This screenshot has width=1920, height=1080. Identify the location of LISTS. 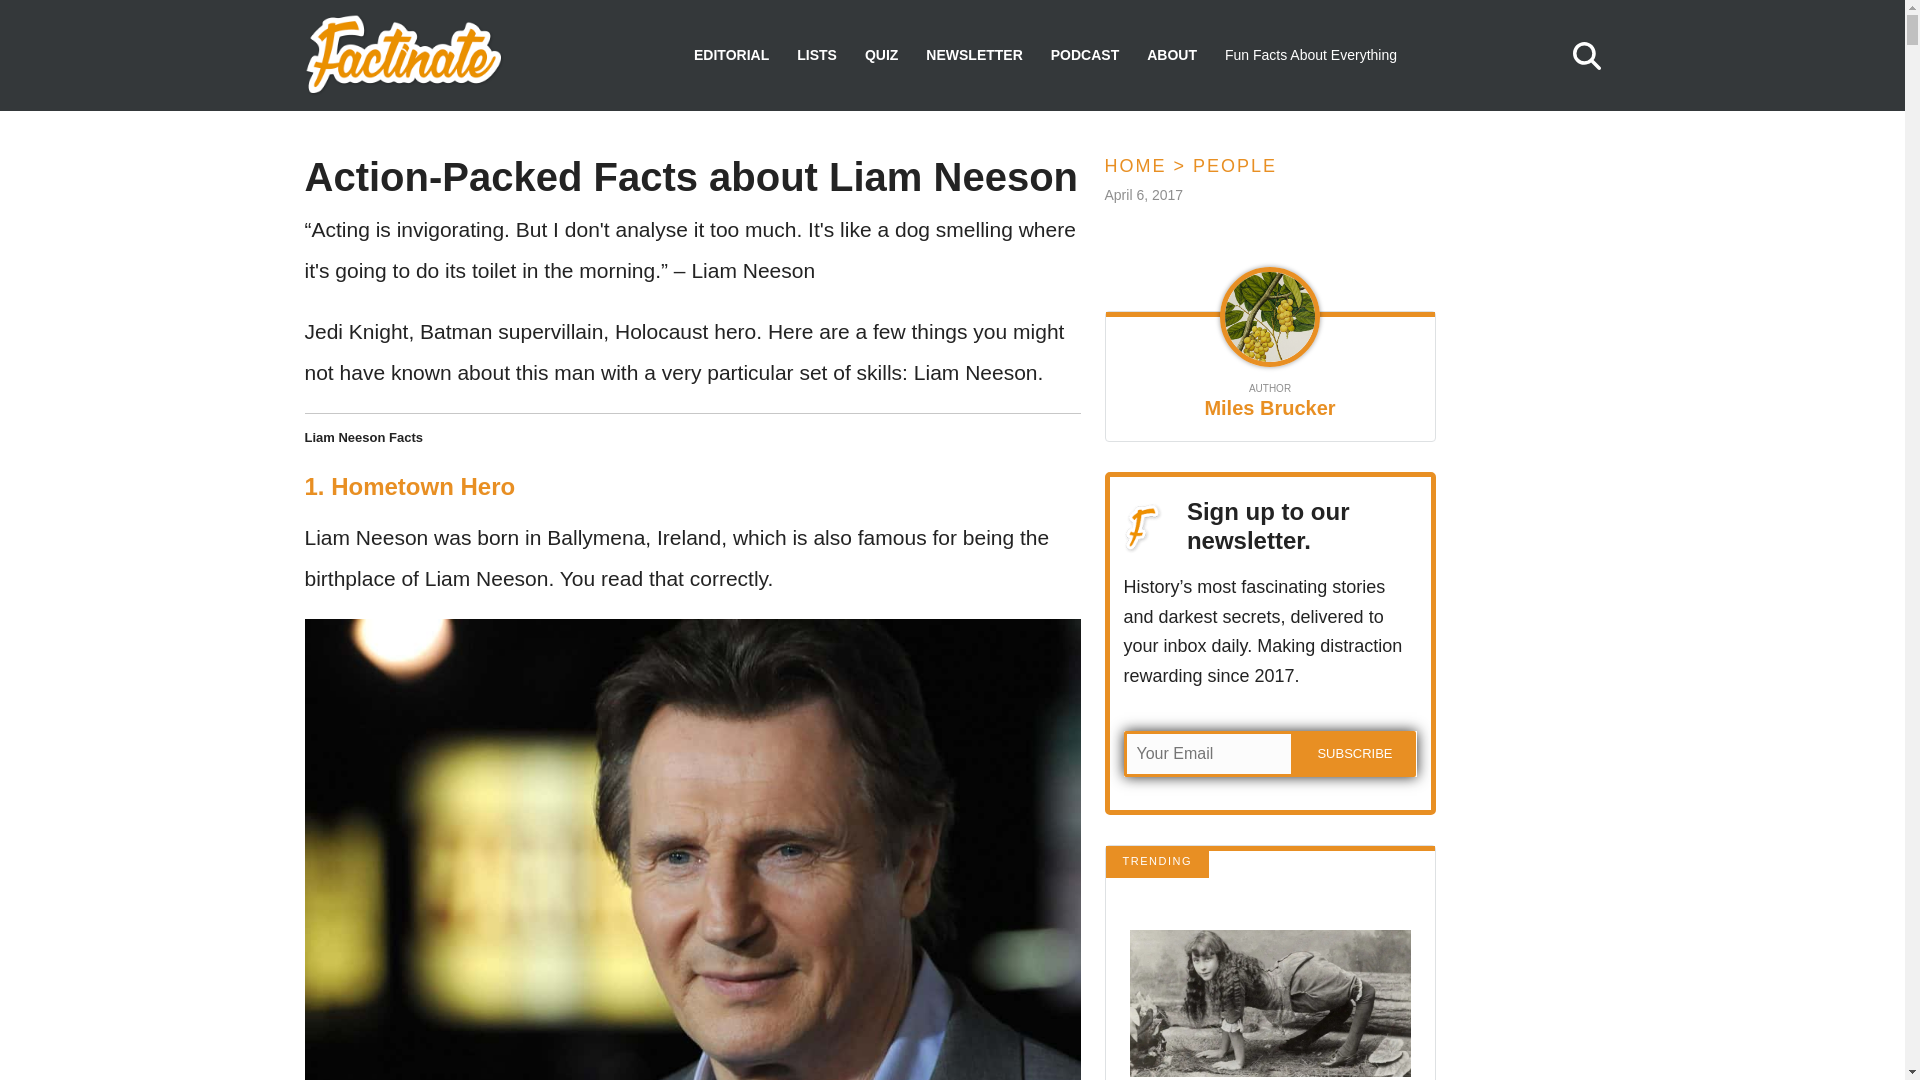
(816, 55).